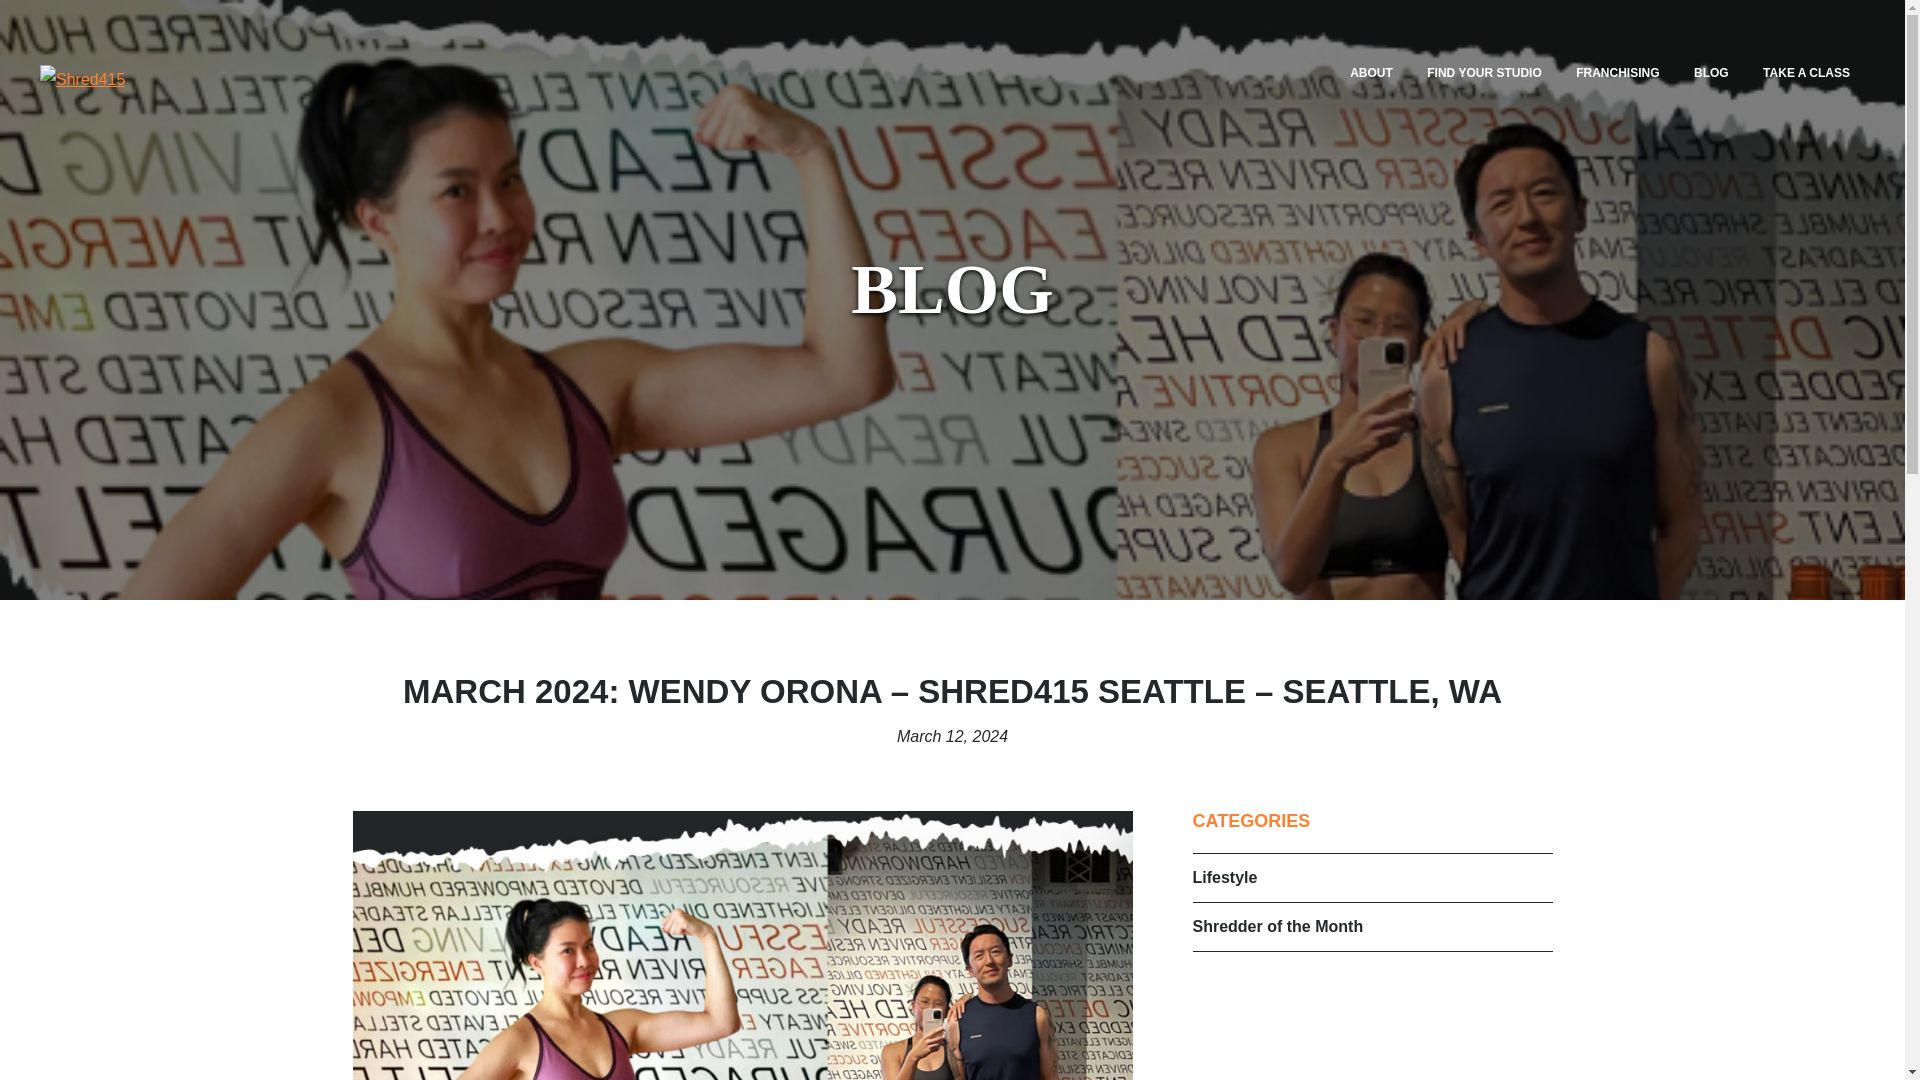 The height and width of the screenshot is (1080, 1920). Describe the element at coordinates (1224, 877) in the screenshot. I see `Lifestyle` at that location.